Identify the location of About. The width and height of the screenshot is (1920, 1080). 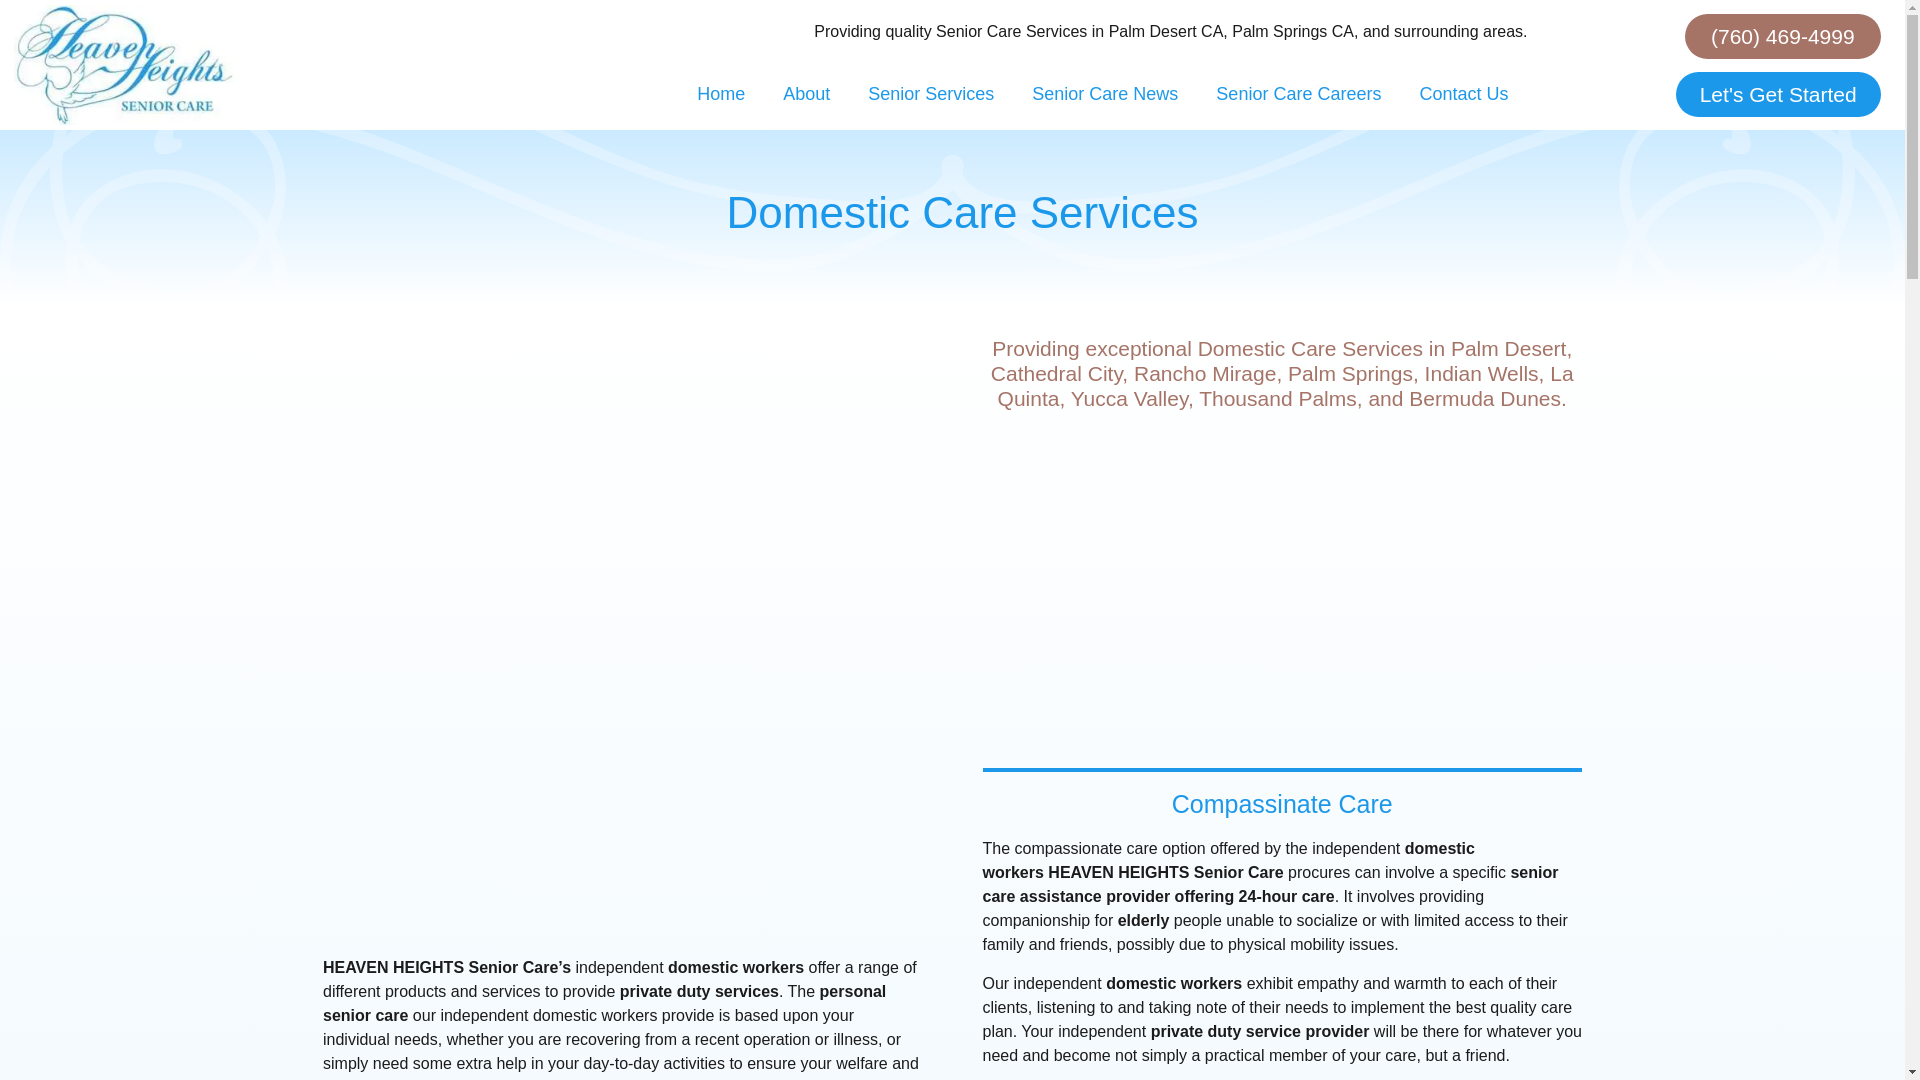
(806, 93).